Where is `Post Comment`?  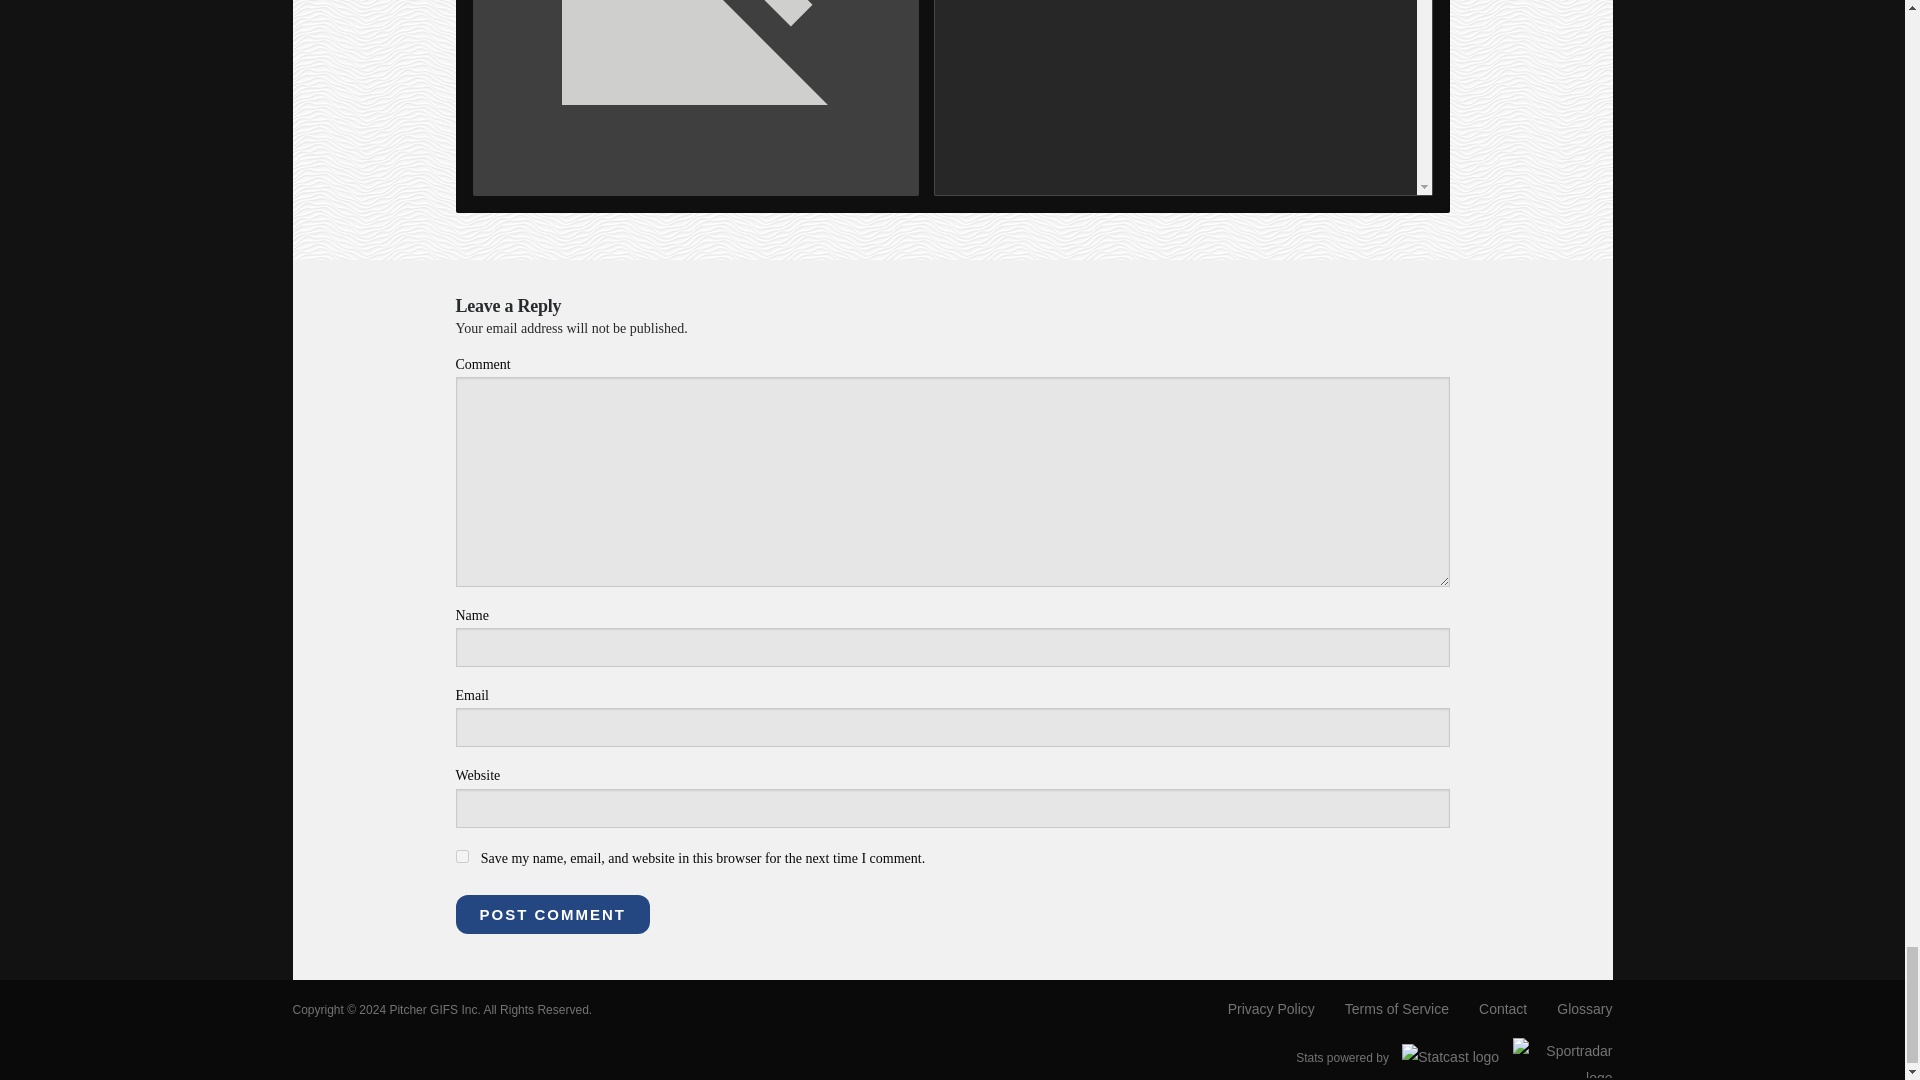 Post Comment is located at coordinates (553, 914).